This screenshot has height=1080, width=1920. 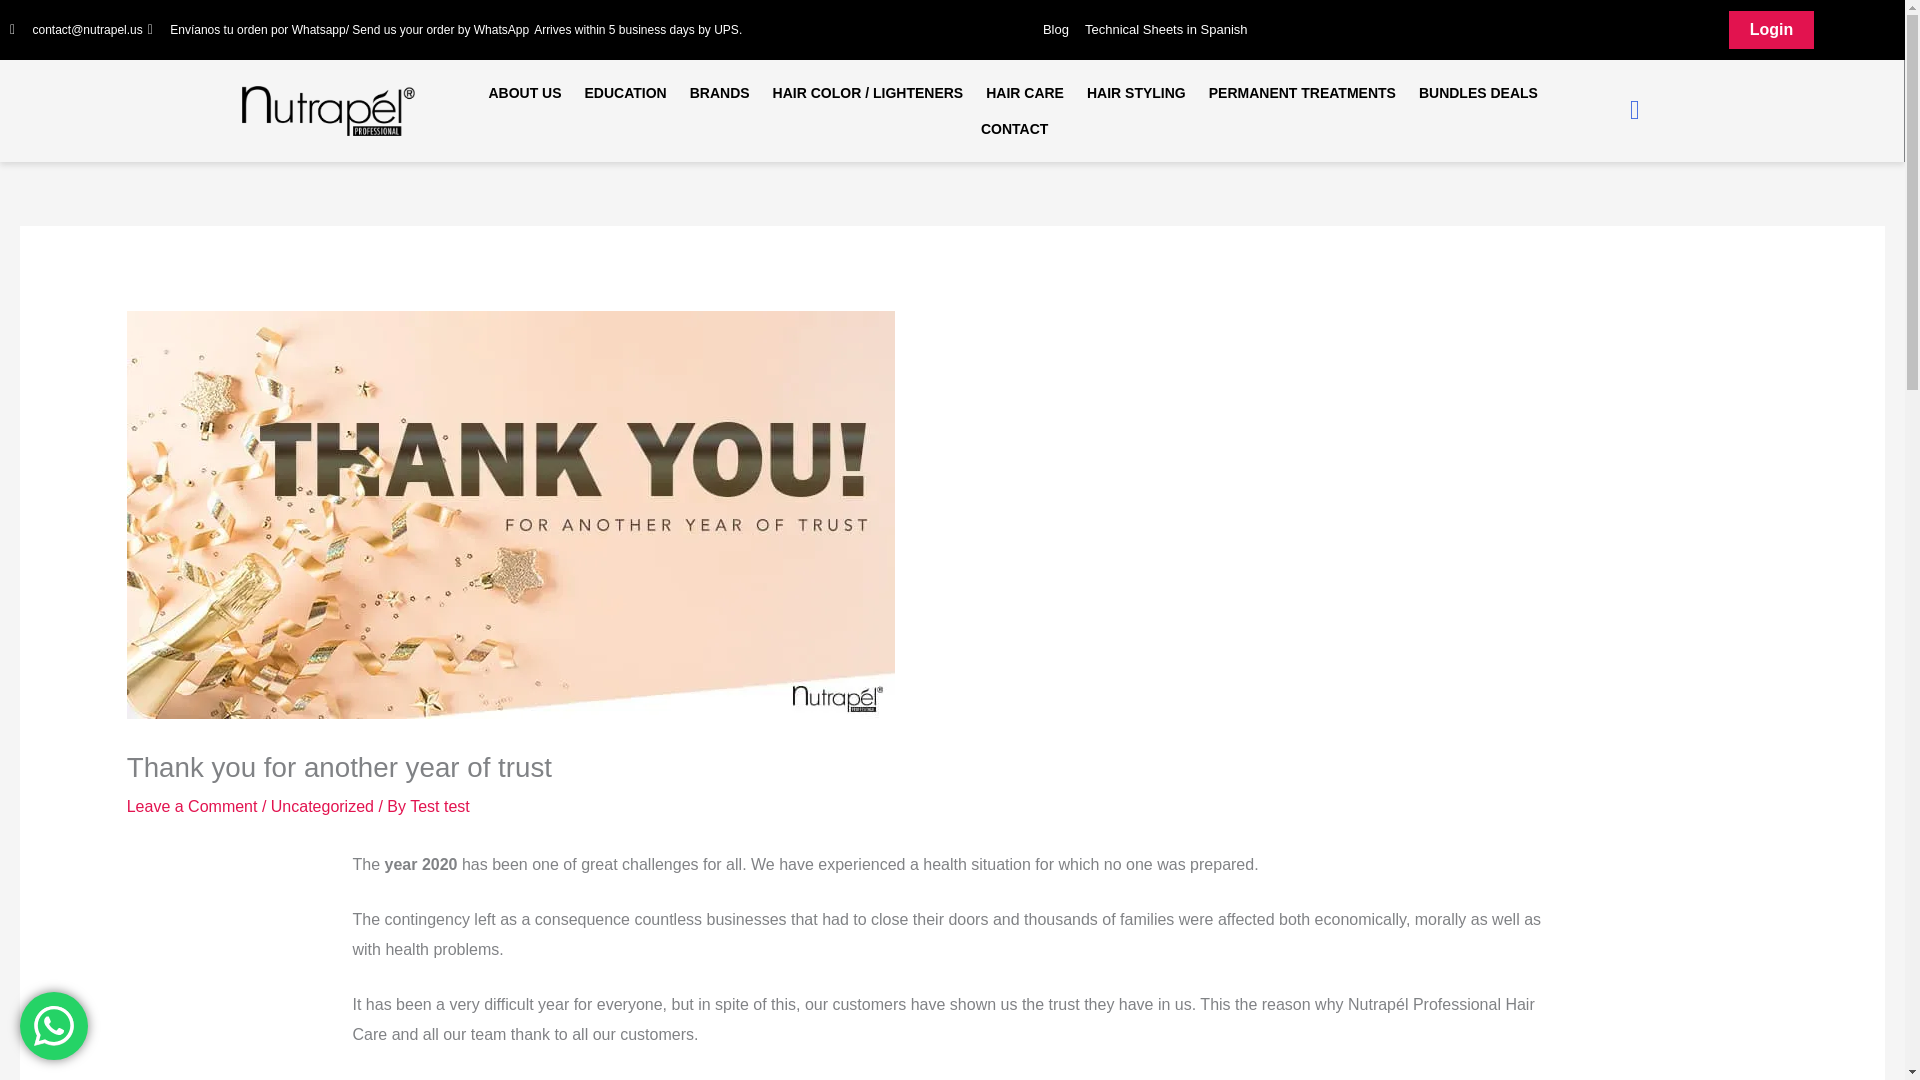 I want to click on EDUCATION, so click(x=626, y=92).